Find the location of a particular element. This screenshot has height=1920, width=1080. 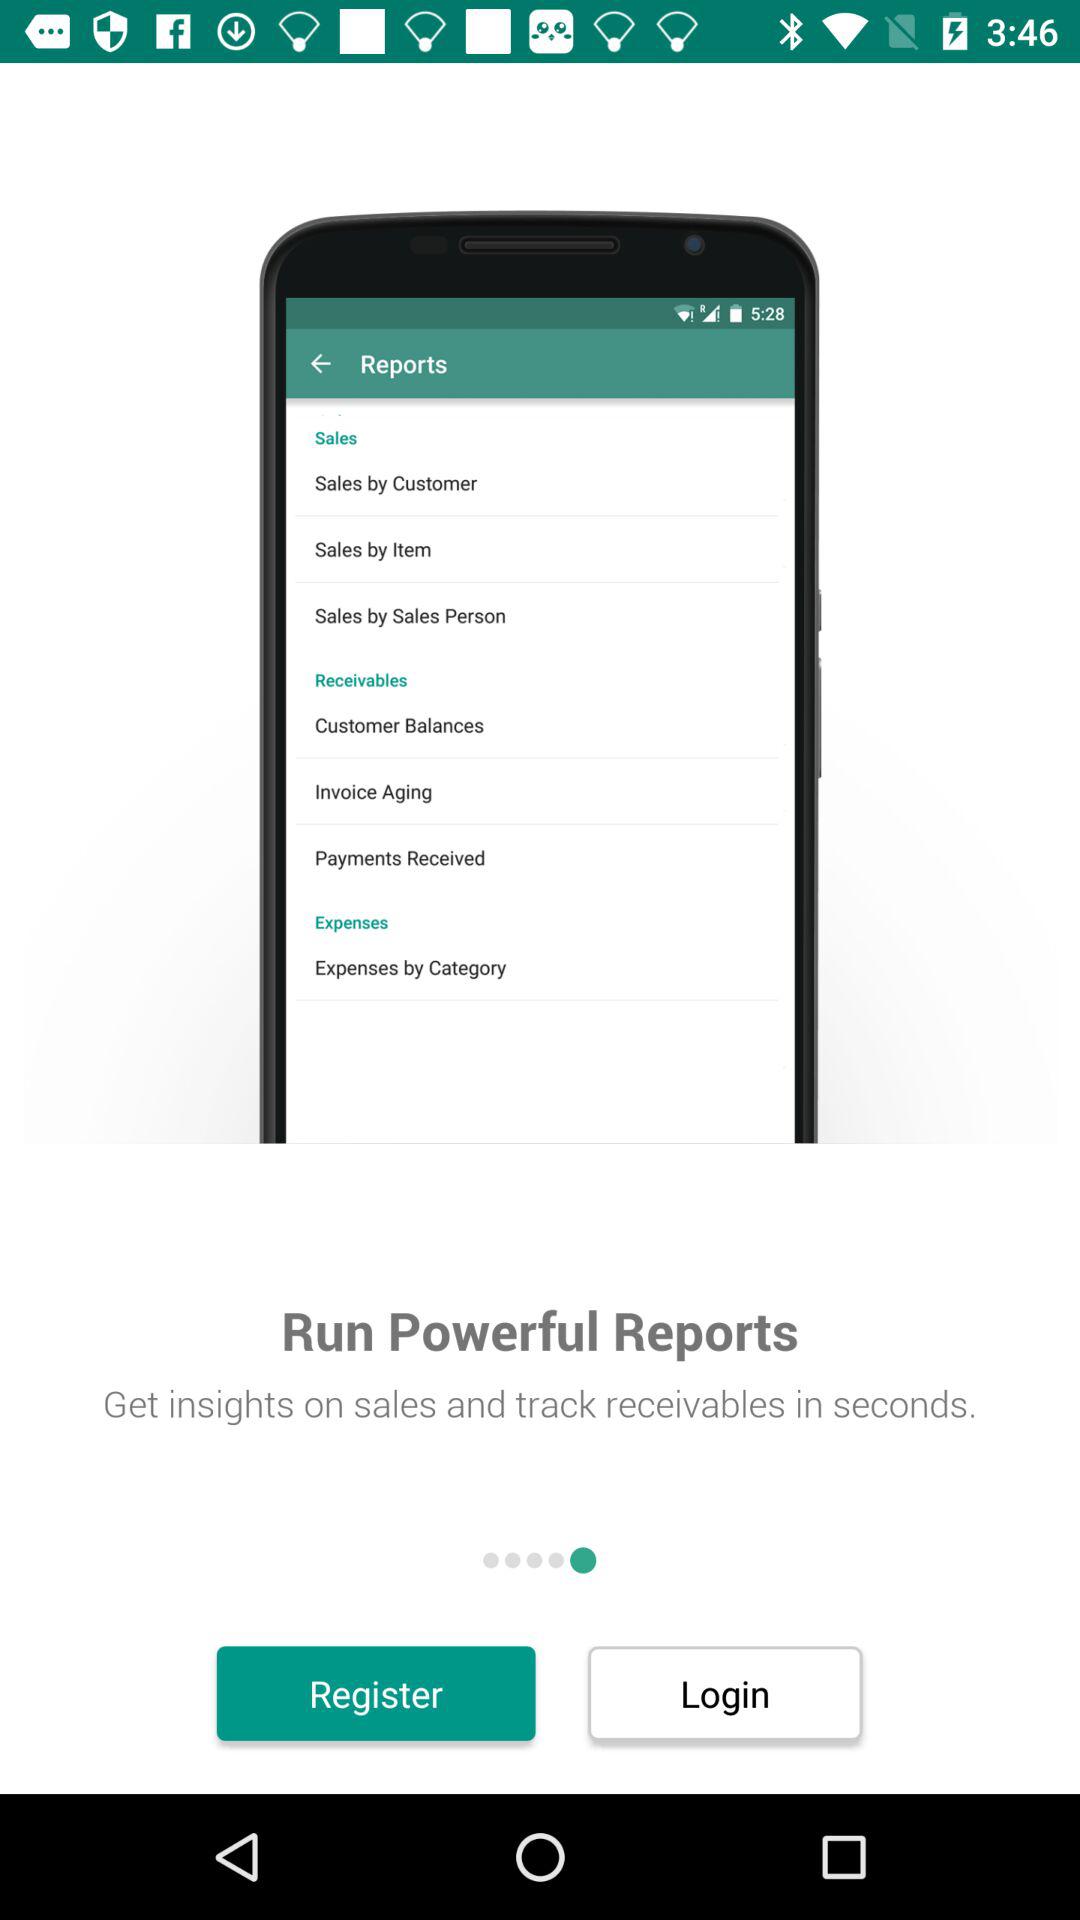

press item next to register item is located at coordinates (724, 1693).